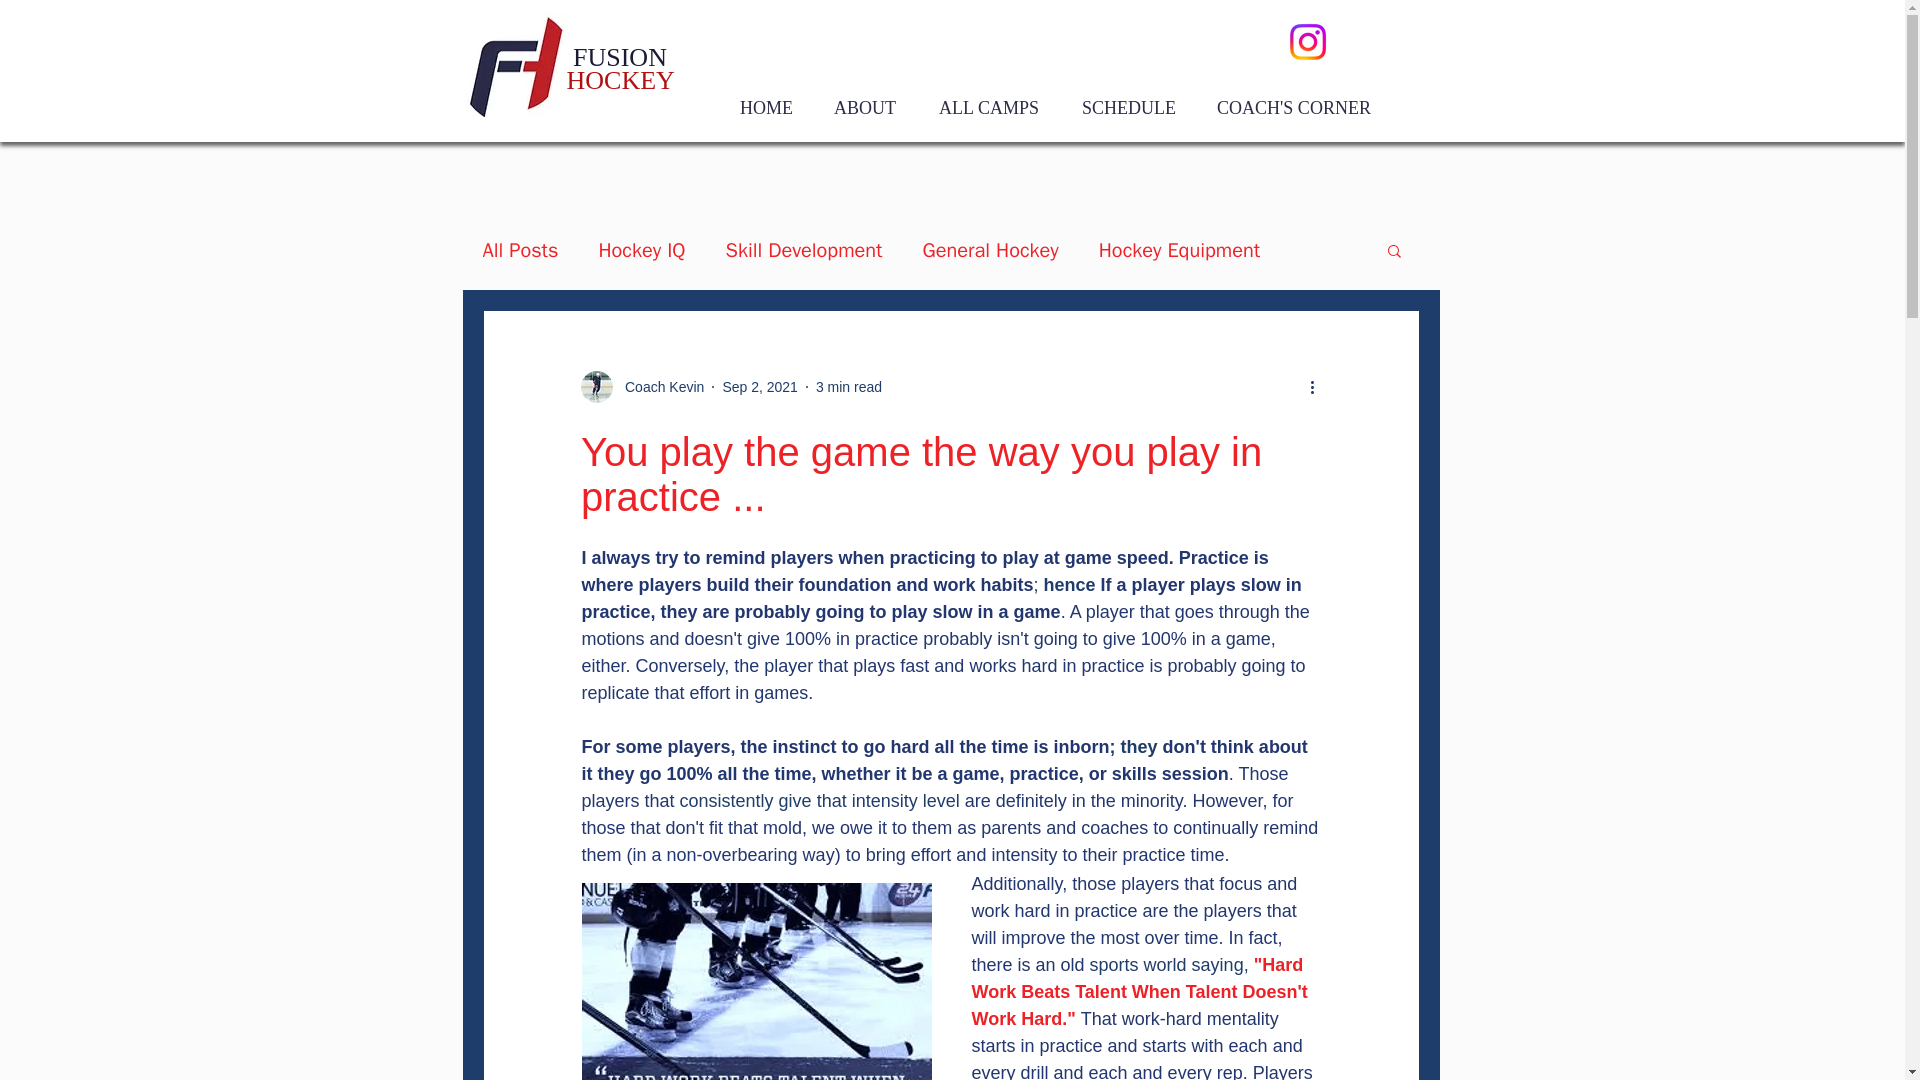 Image resolution: width=1920 pixels, height=1080 pixels. Describe the element at coordinates (642, 386) in the screenshot. I see `Coach Kevin` at that location.